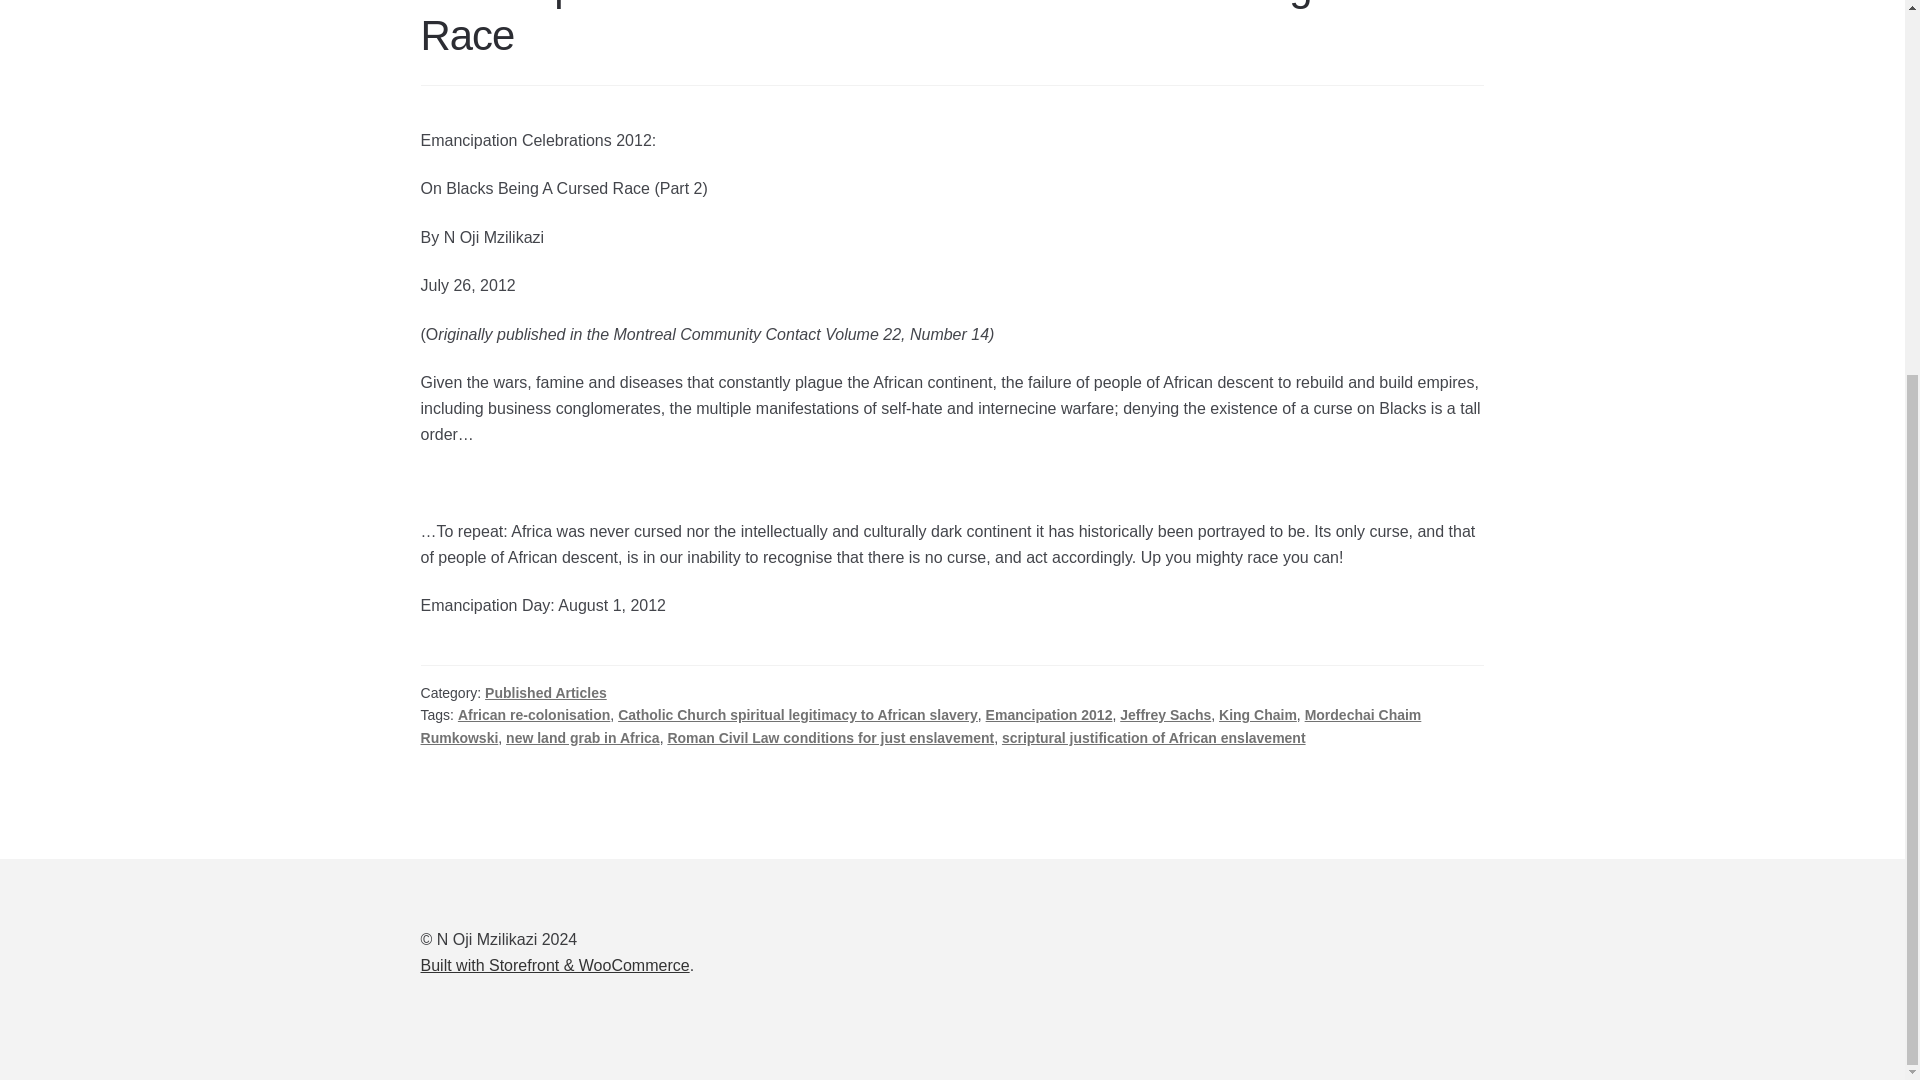 The width and height of the screenshot is (1920, 1080). I want to click on Mordechai Chaim Rumkowski, so click(921, 726).